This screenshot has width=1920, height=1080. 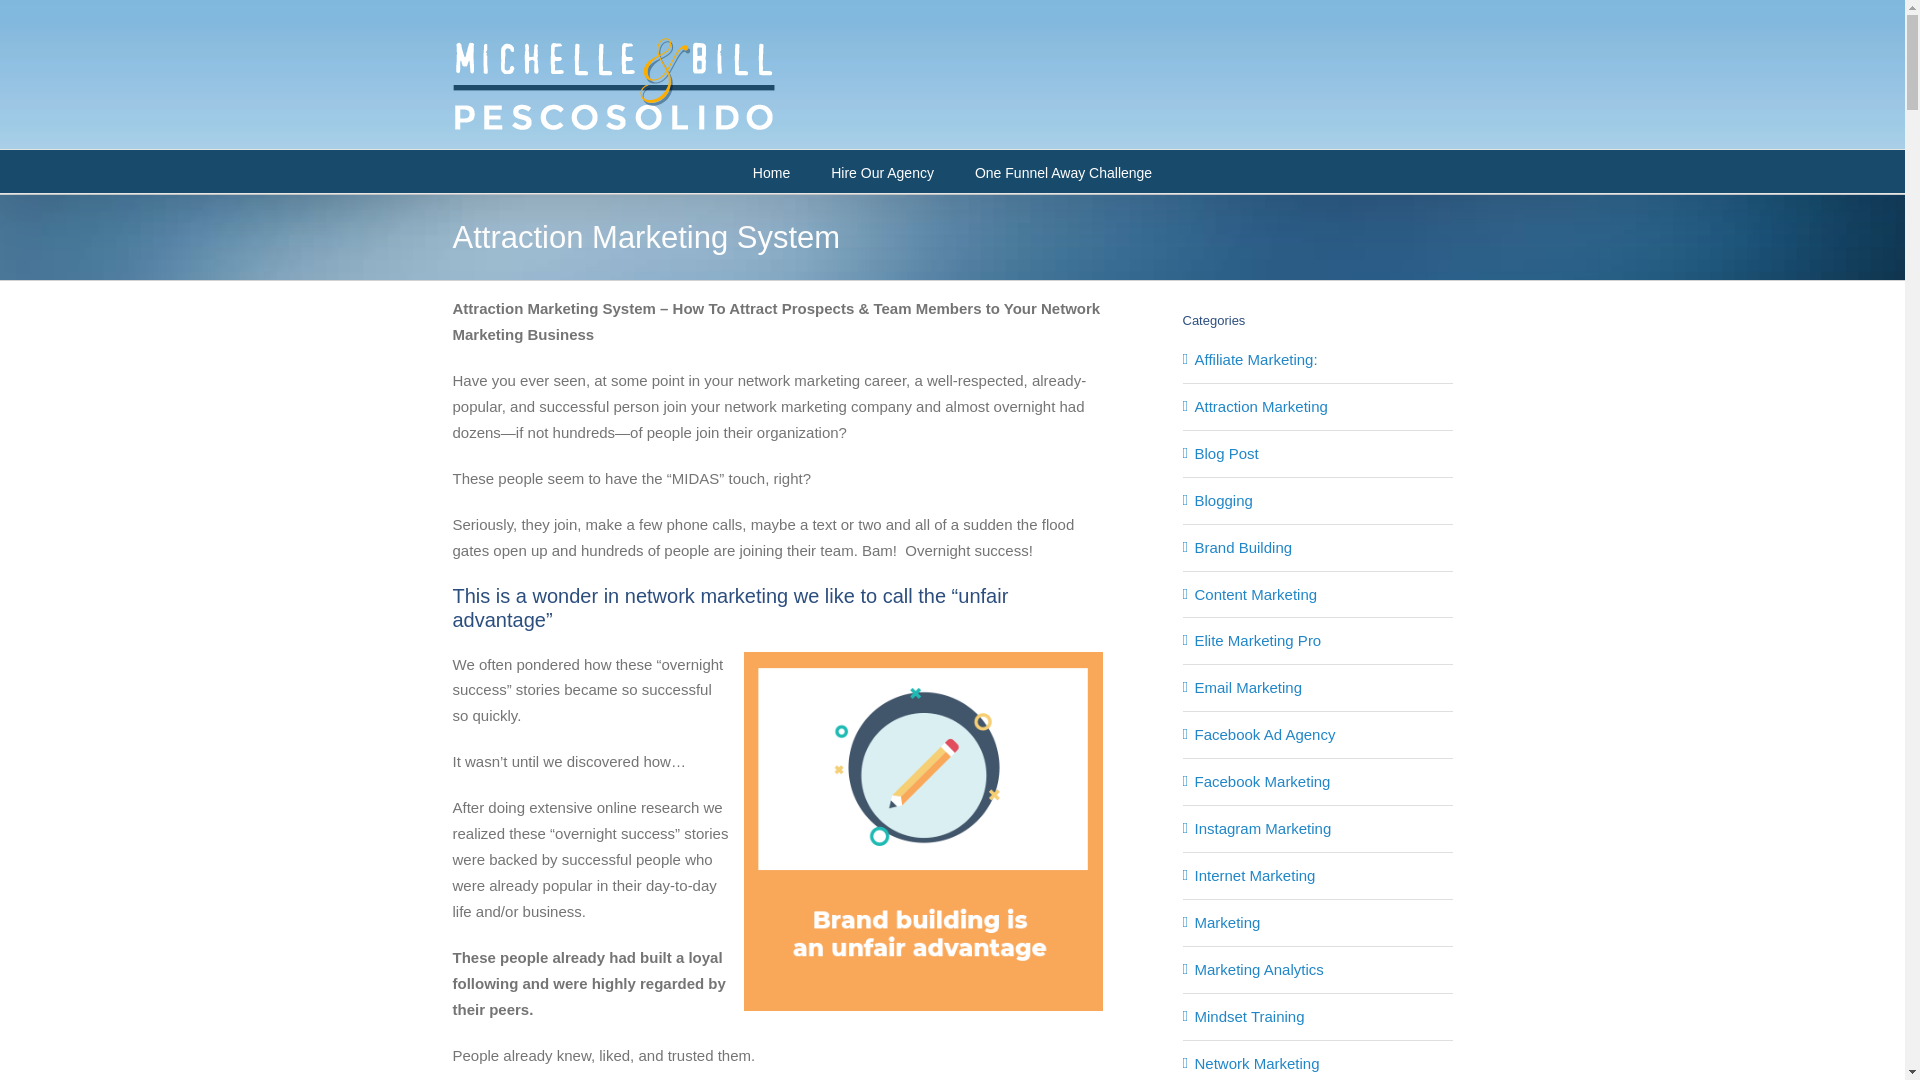 I want to click on Hire Our Agency, so click(x=882, y=172).